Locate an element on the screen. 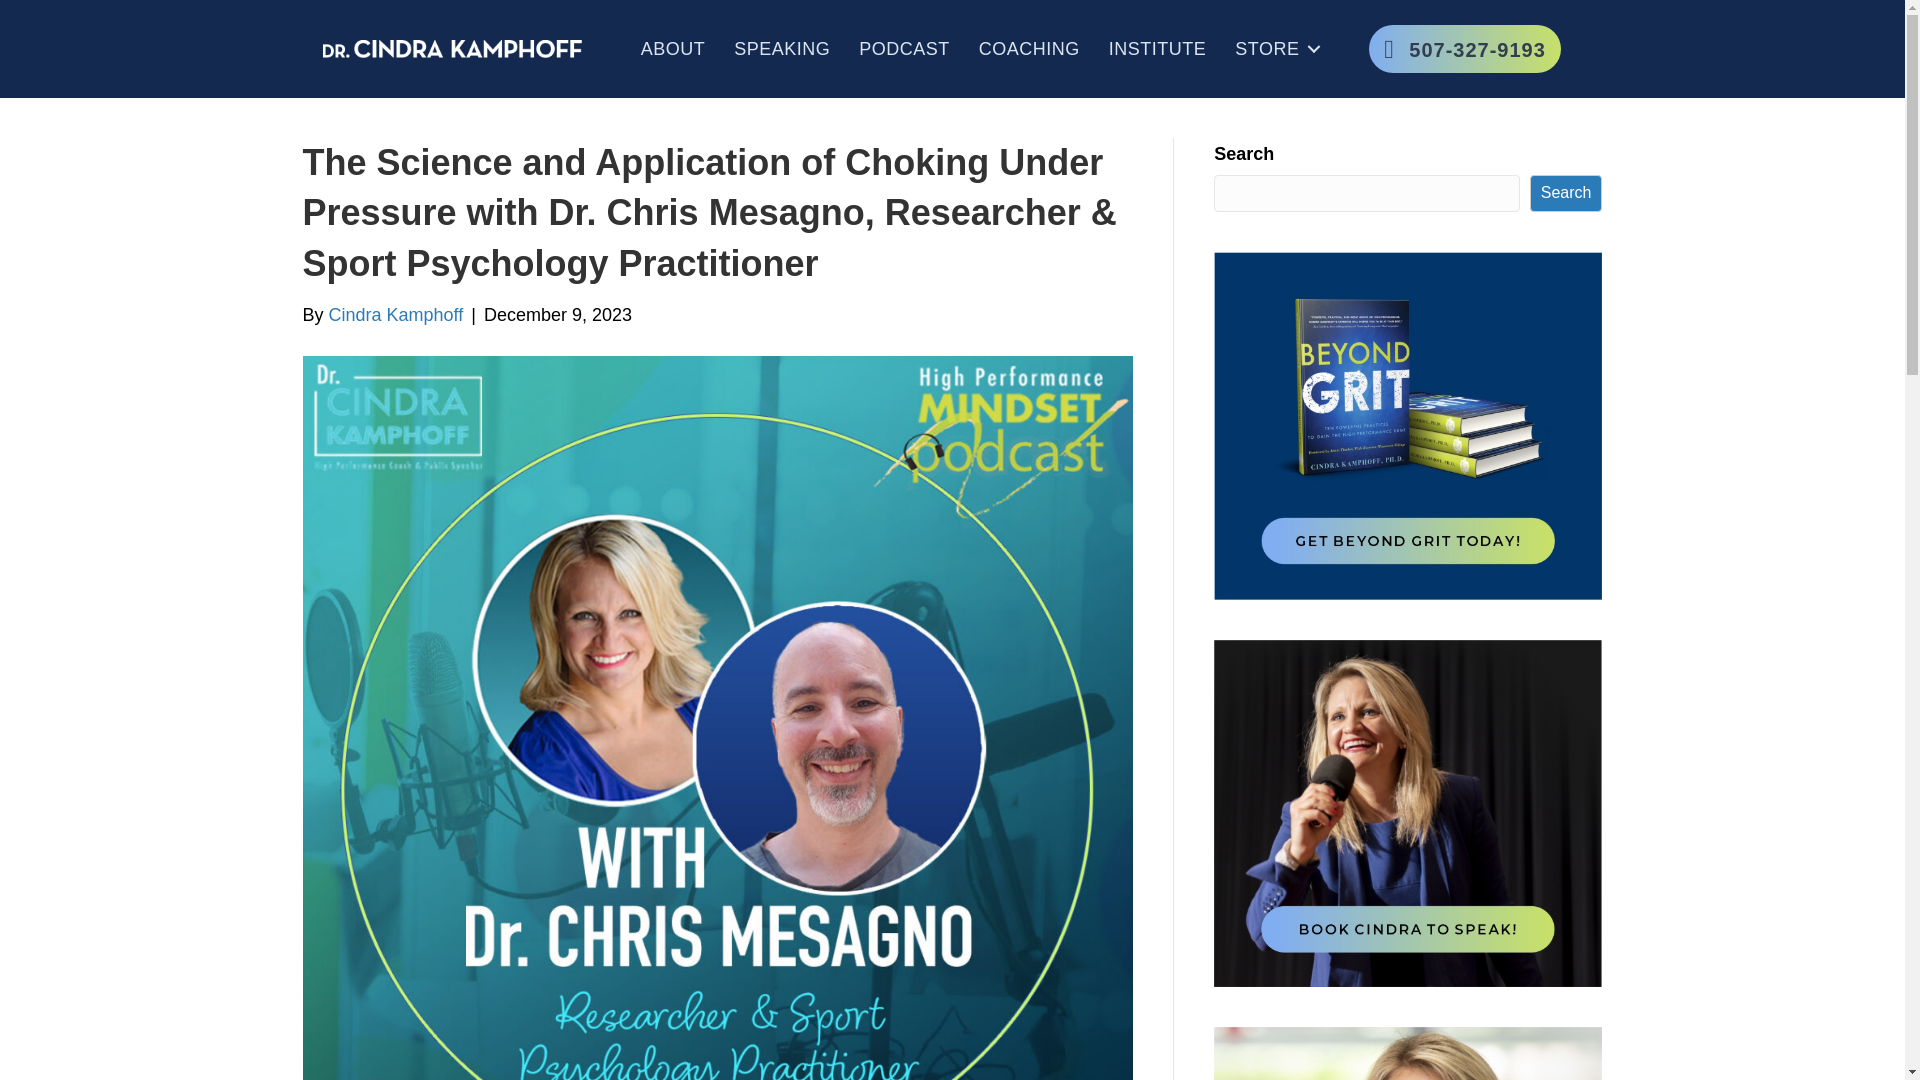 The image size is (1920, 1080). COACHING is located at coordinates (1030, 48).